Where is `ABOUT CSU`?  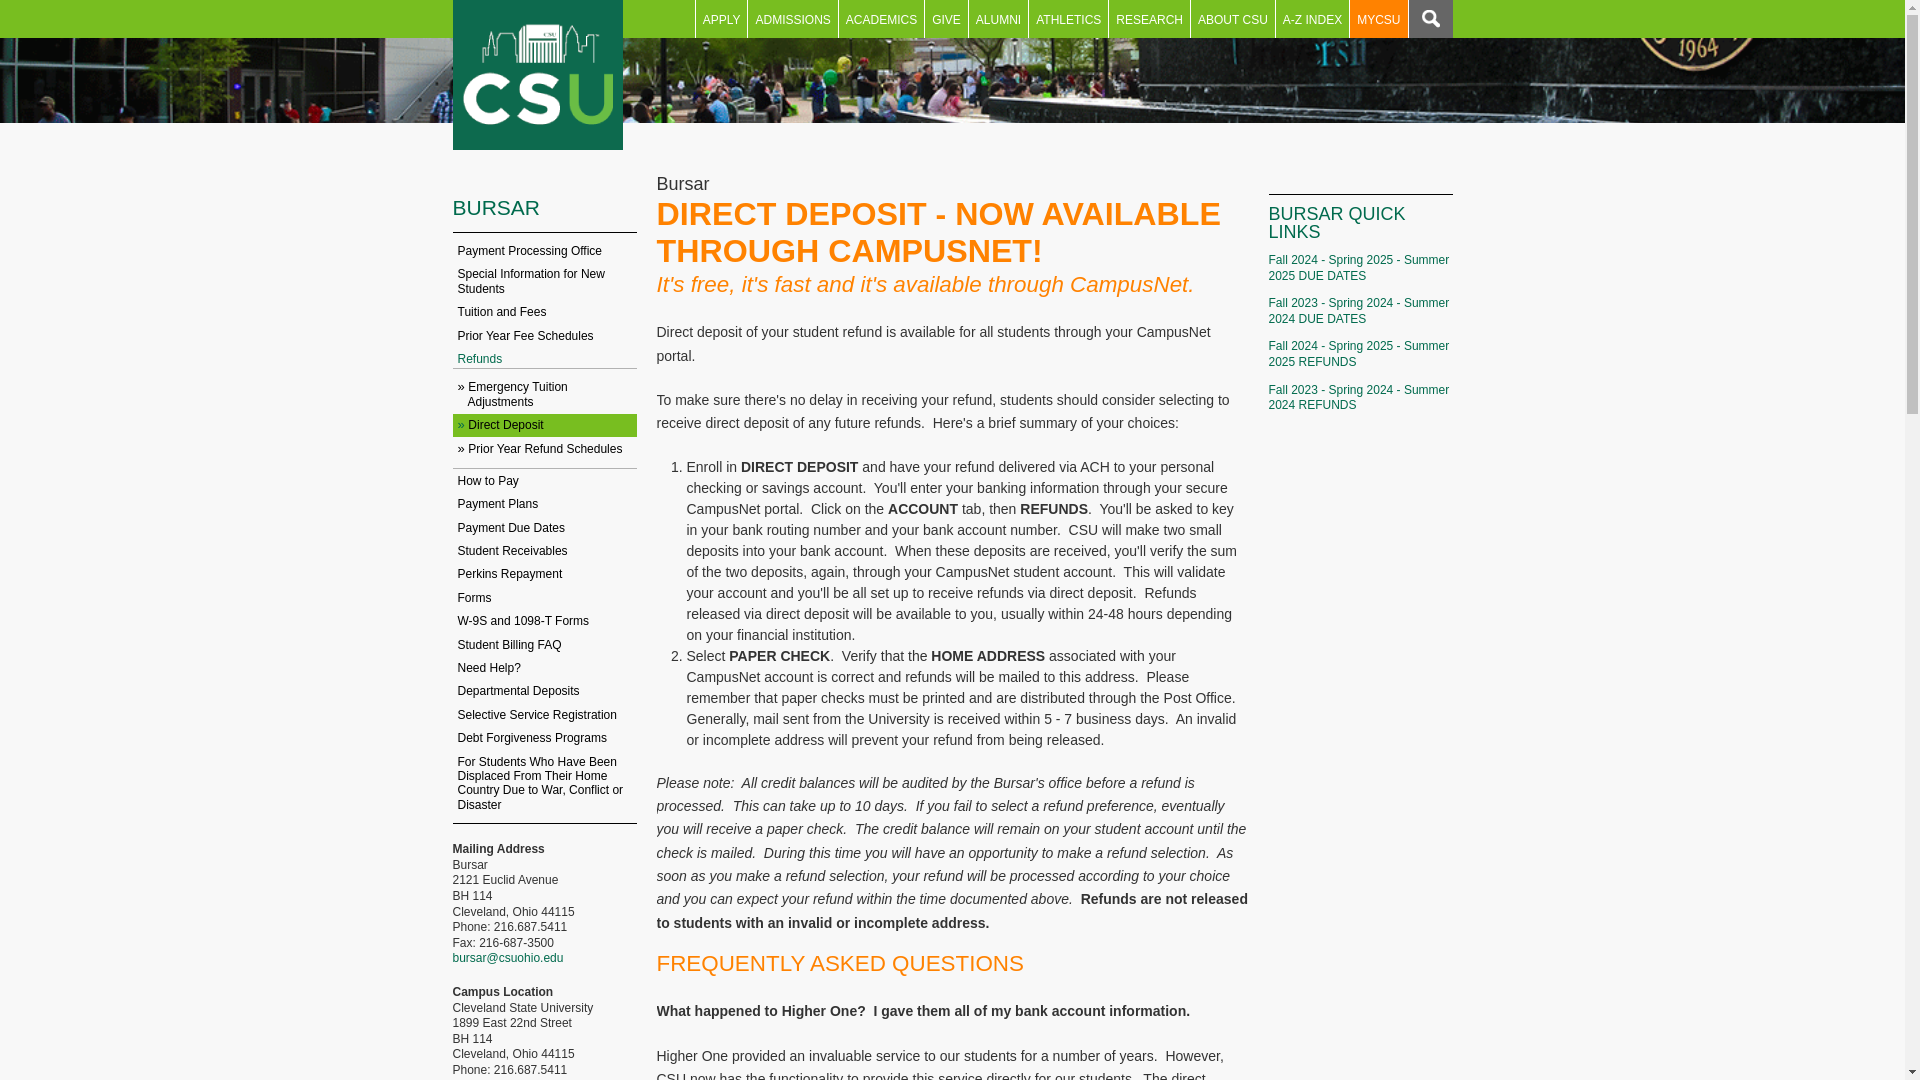
ABOUT CSU is located at coordinates (1232, 18).